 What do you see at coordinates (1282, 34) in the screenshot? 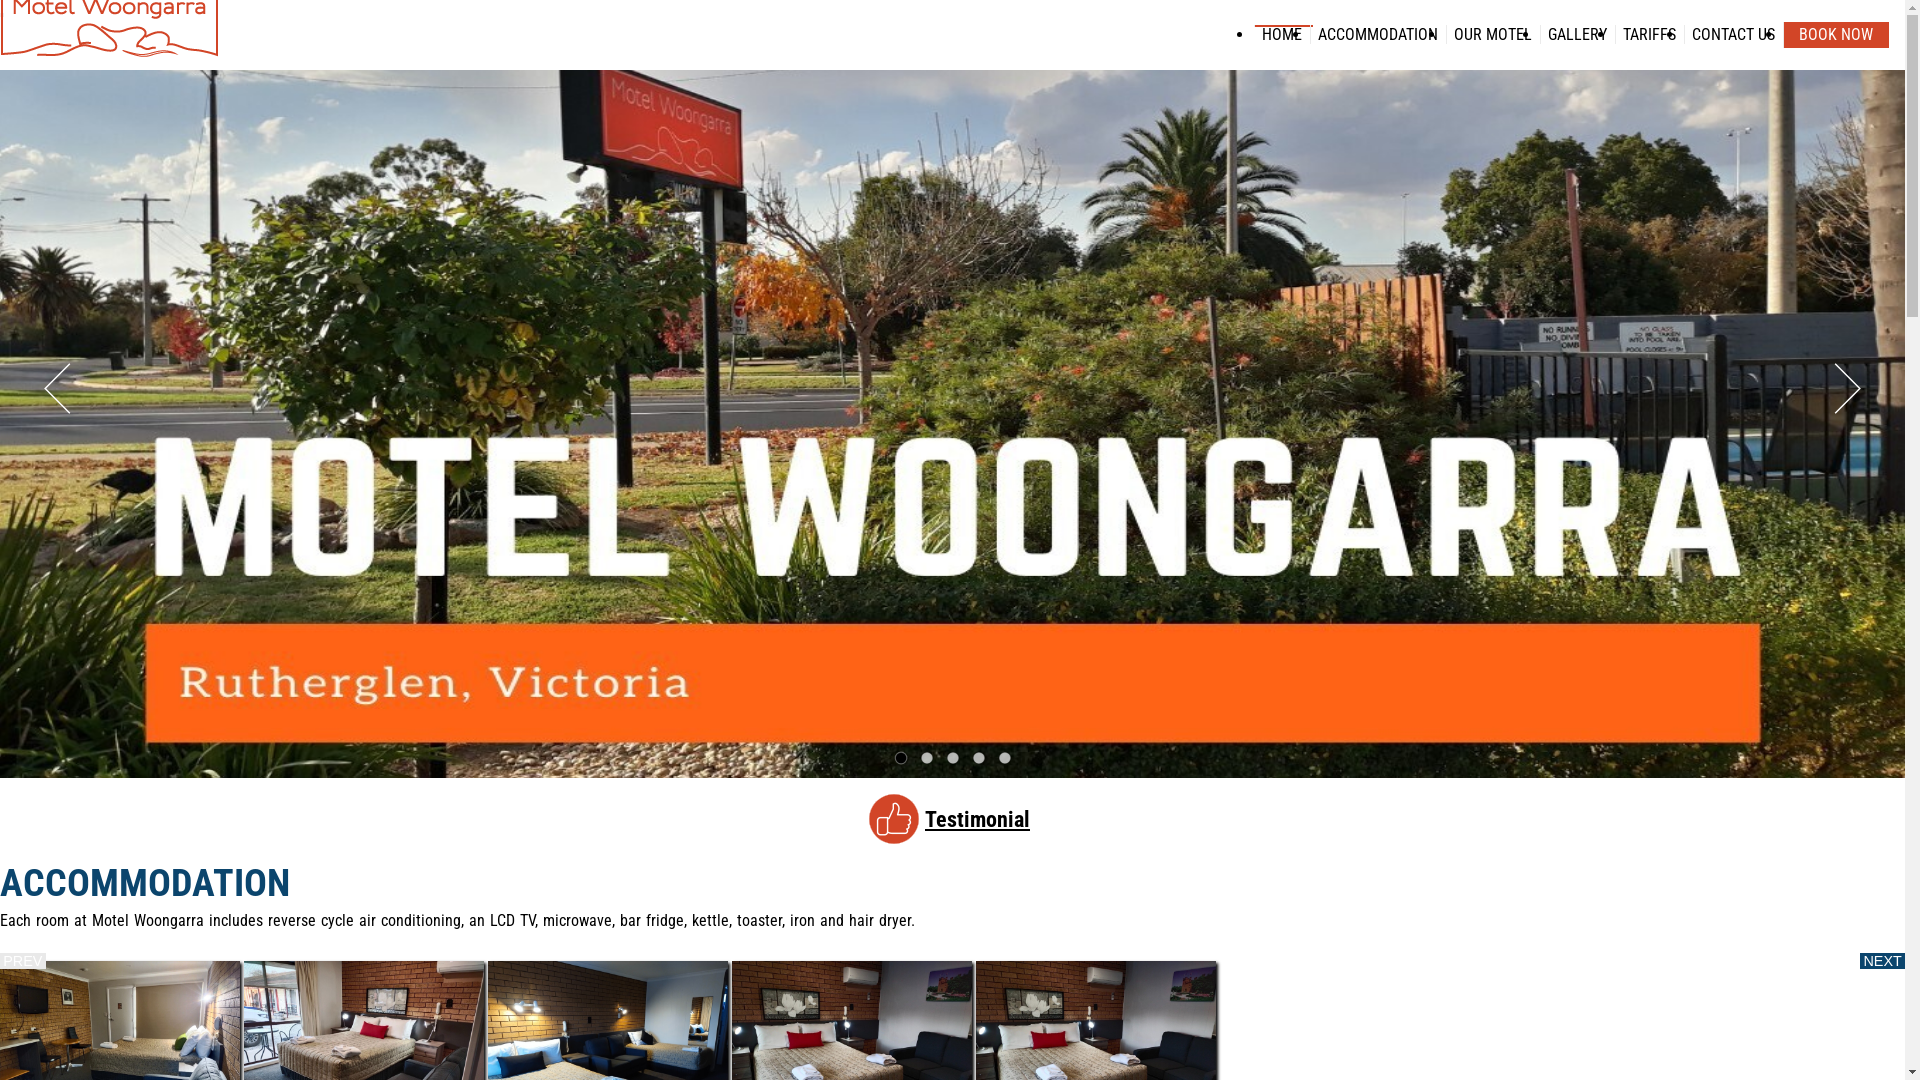
I see `HOME` at bounding box center [1282, 34].